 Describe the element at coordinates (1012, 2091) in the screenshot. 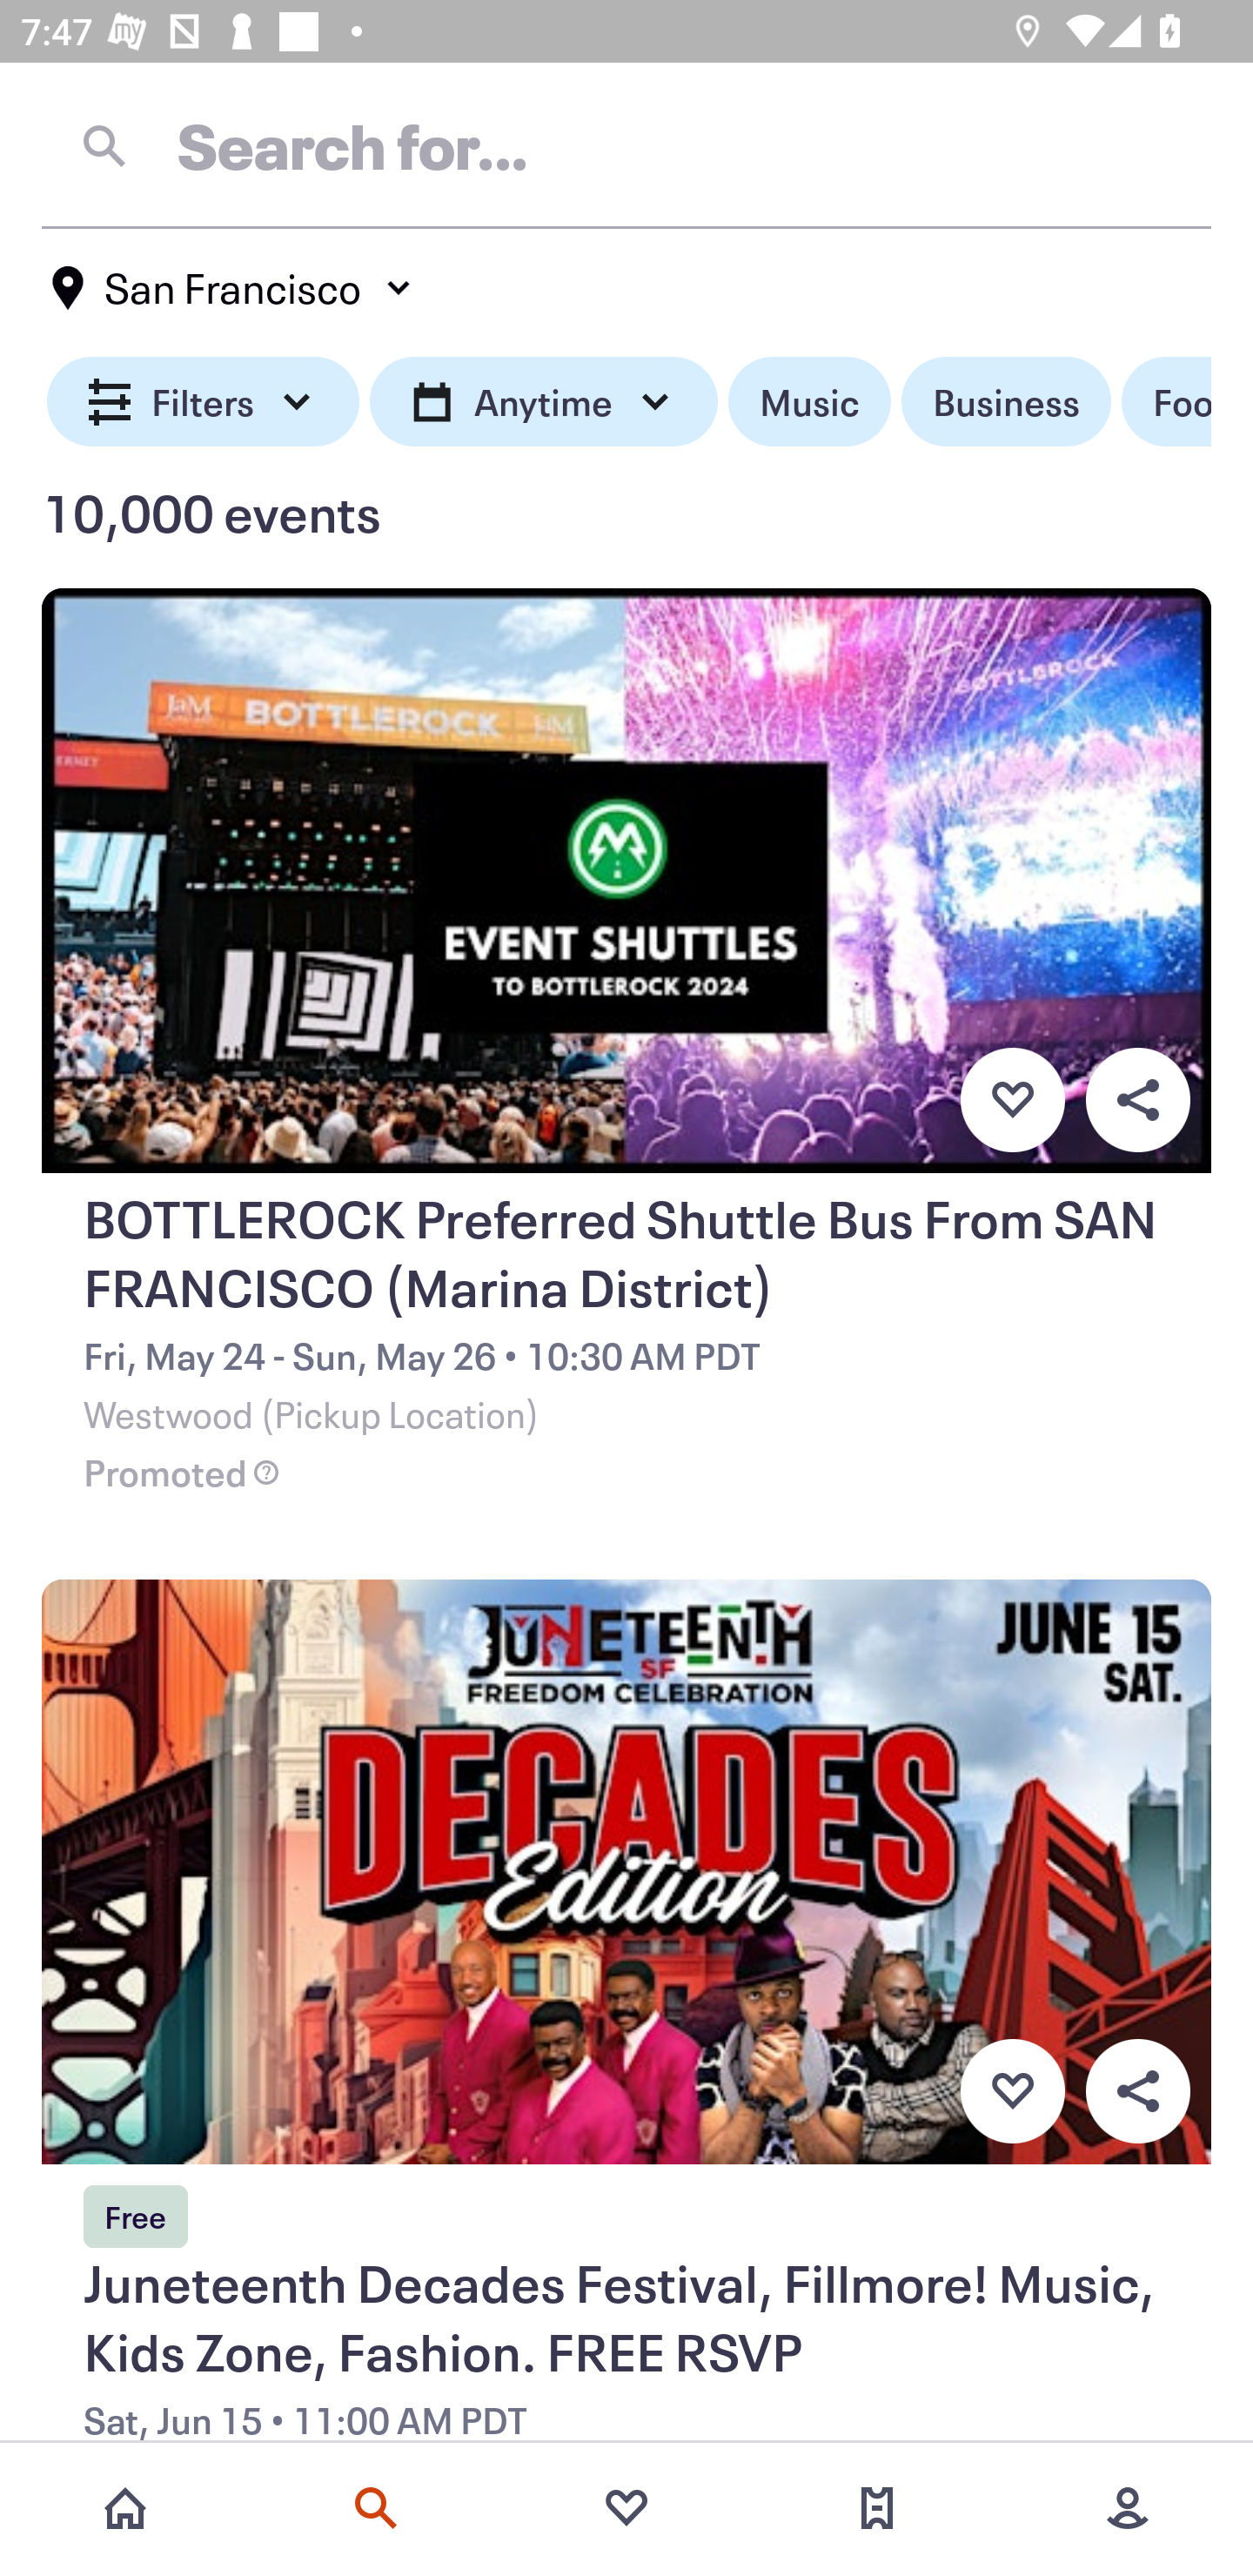

I see `Favorite button` at that location.